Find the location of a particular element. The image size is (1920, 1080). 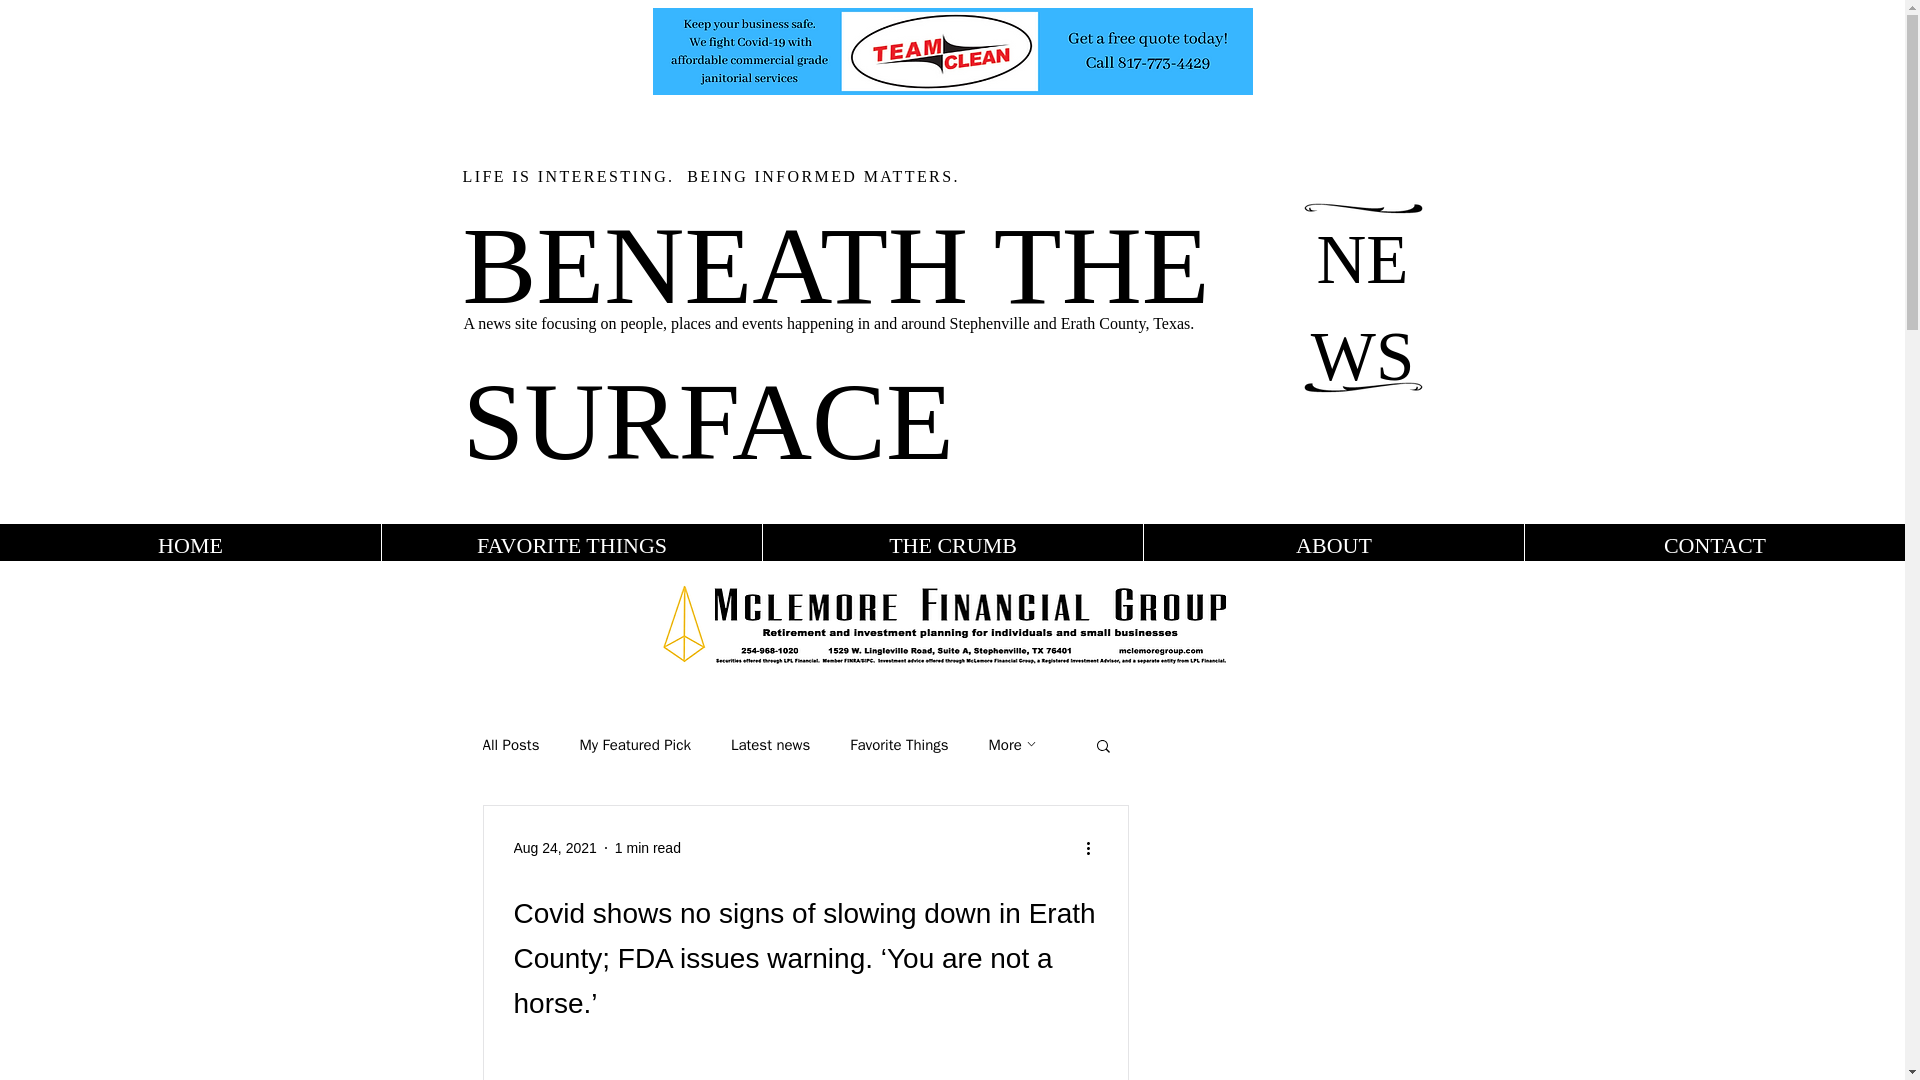

My Featured Pick is located at coordinates (634, 744).